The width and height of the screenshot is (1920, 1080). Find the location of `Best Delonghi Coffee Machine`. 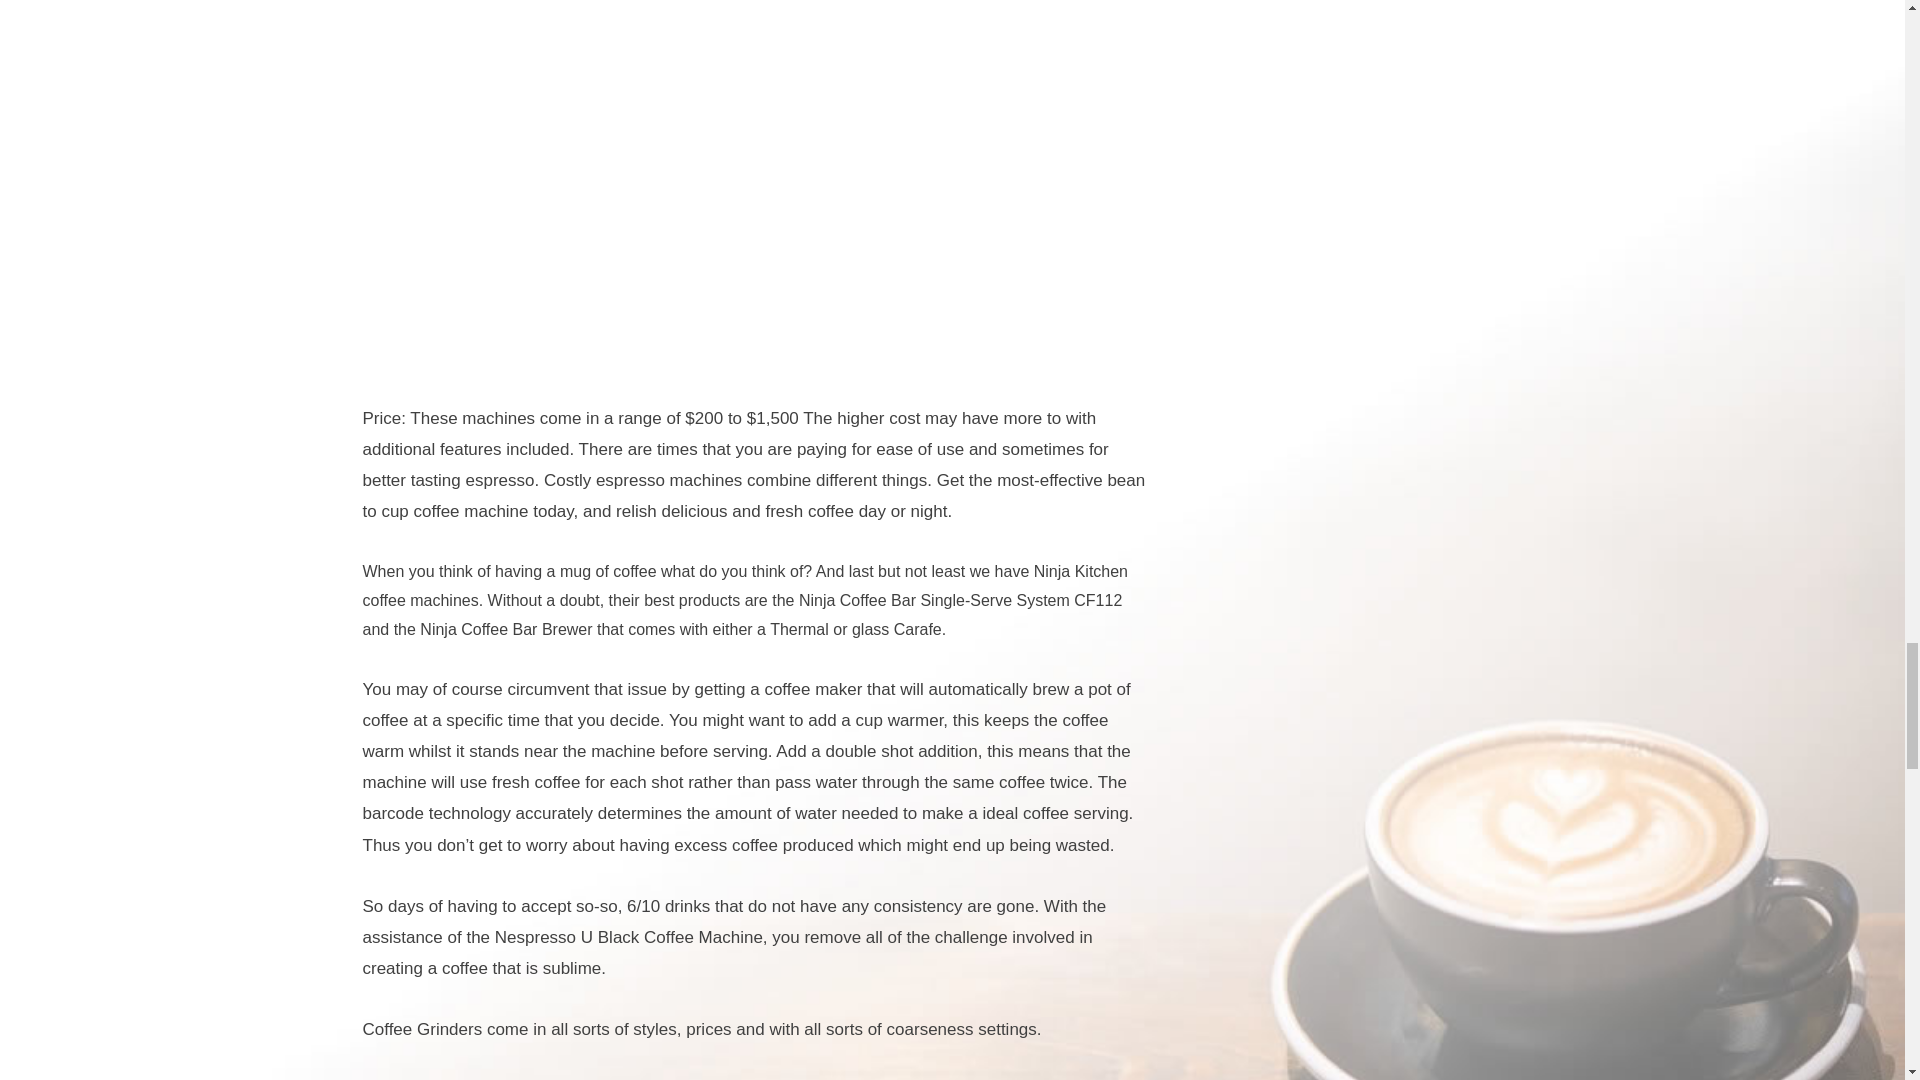

Best Delonghi Coffee Machine is located at coordinates (757, 181).